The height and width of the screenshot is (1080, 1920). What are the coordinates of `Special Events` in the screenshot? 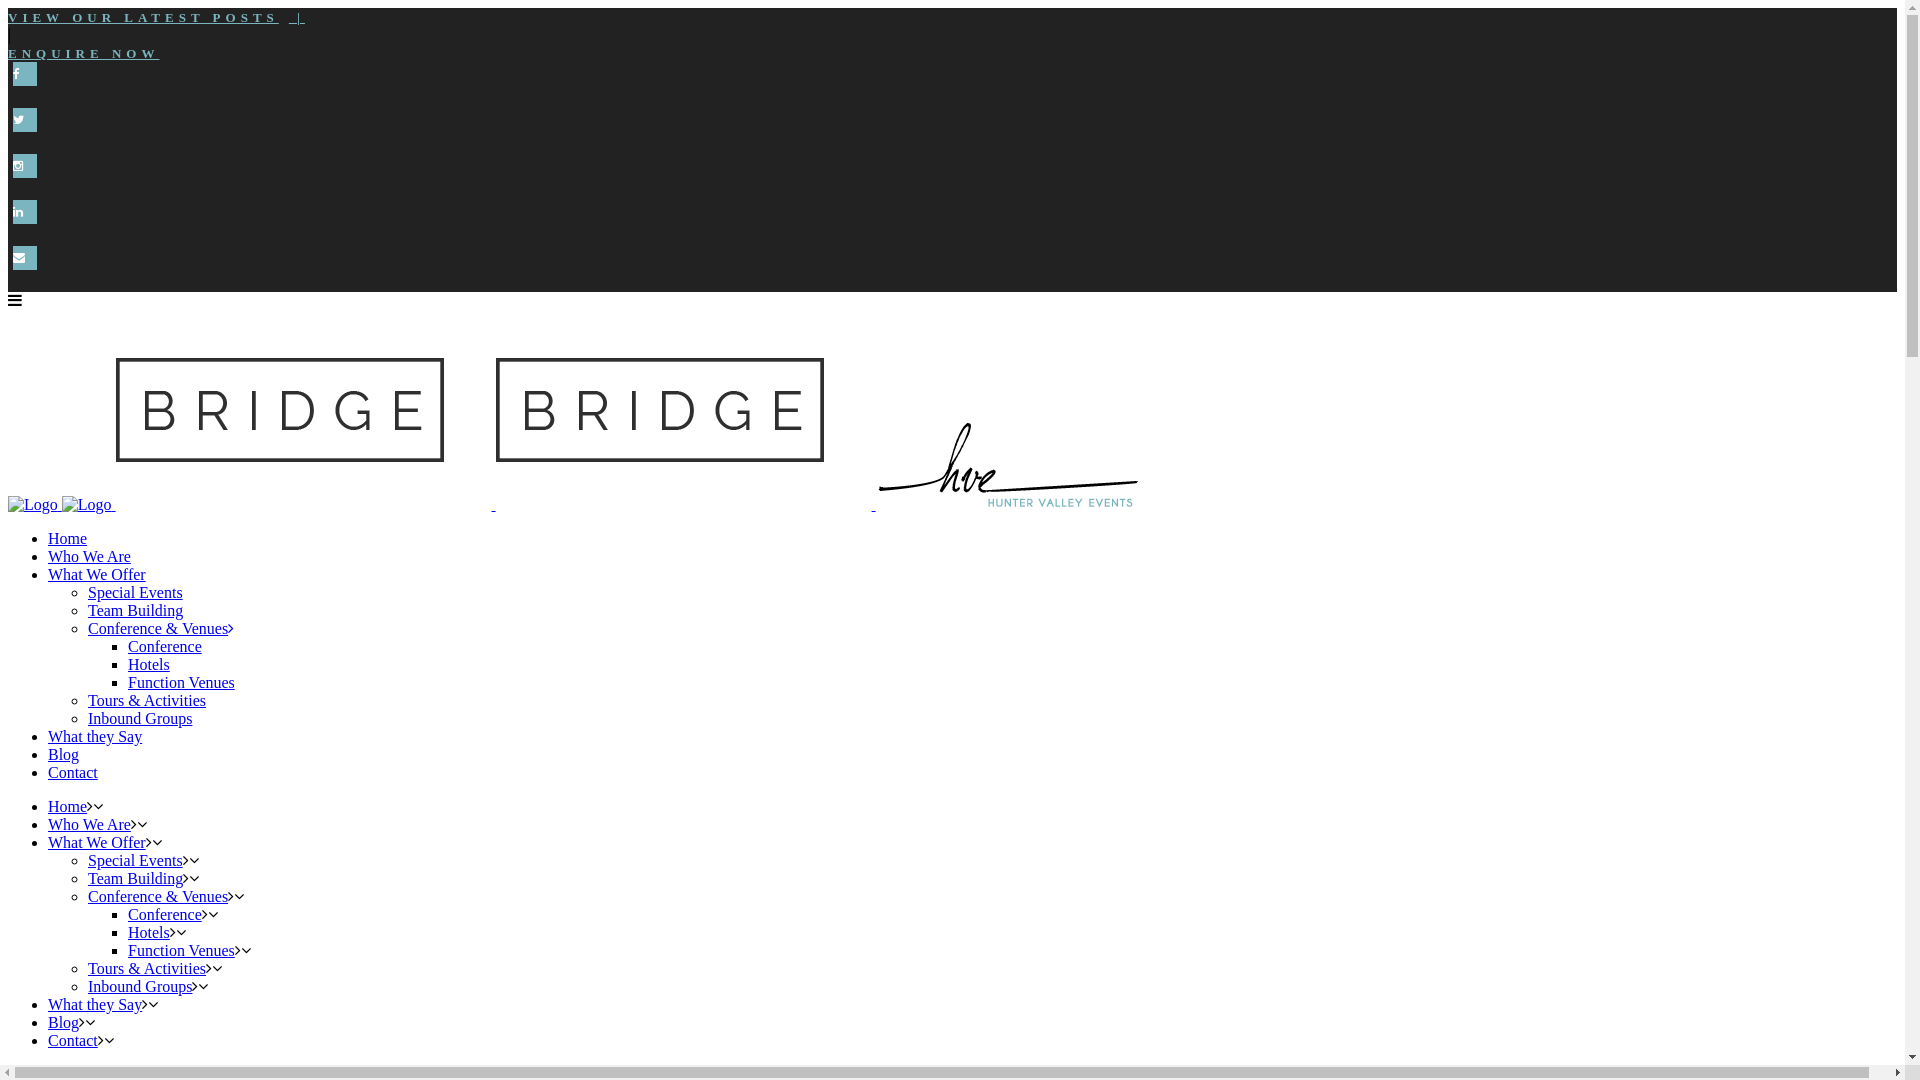 It's located at (136, 592).